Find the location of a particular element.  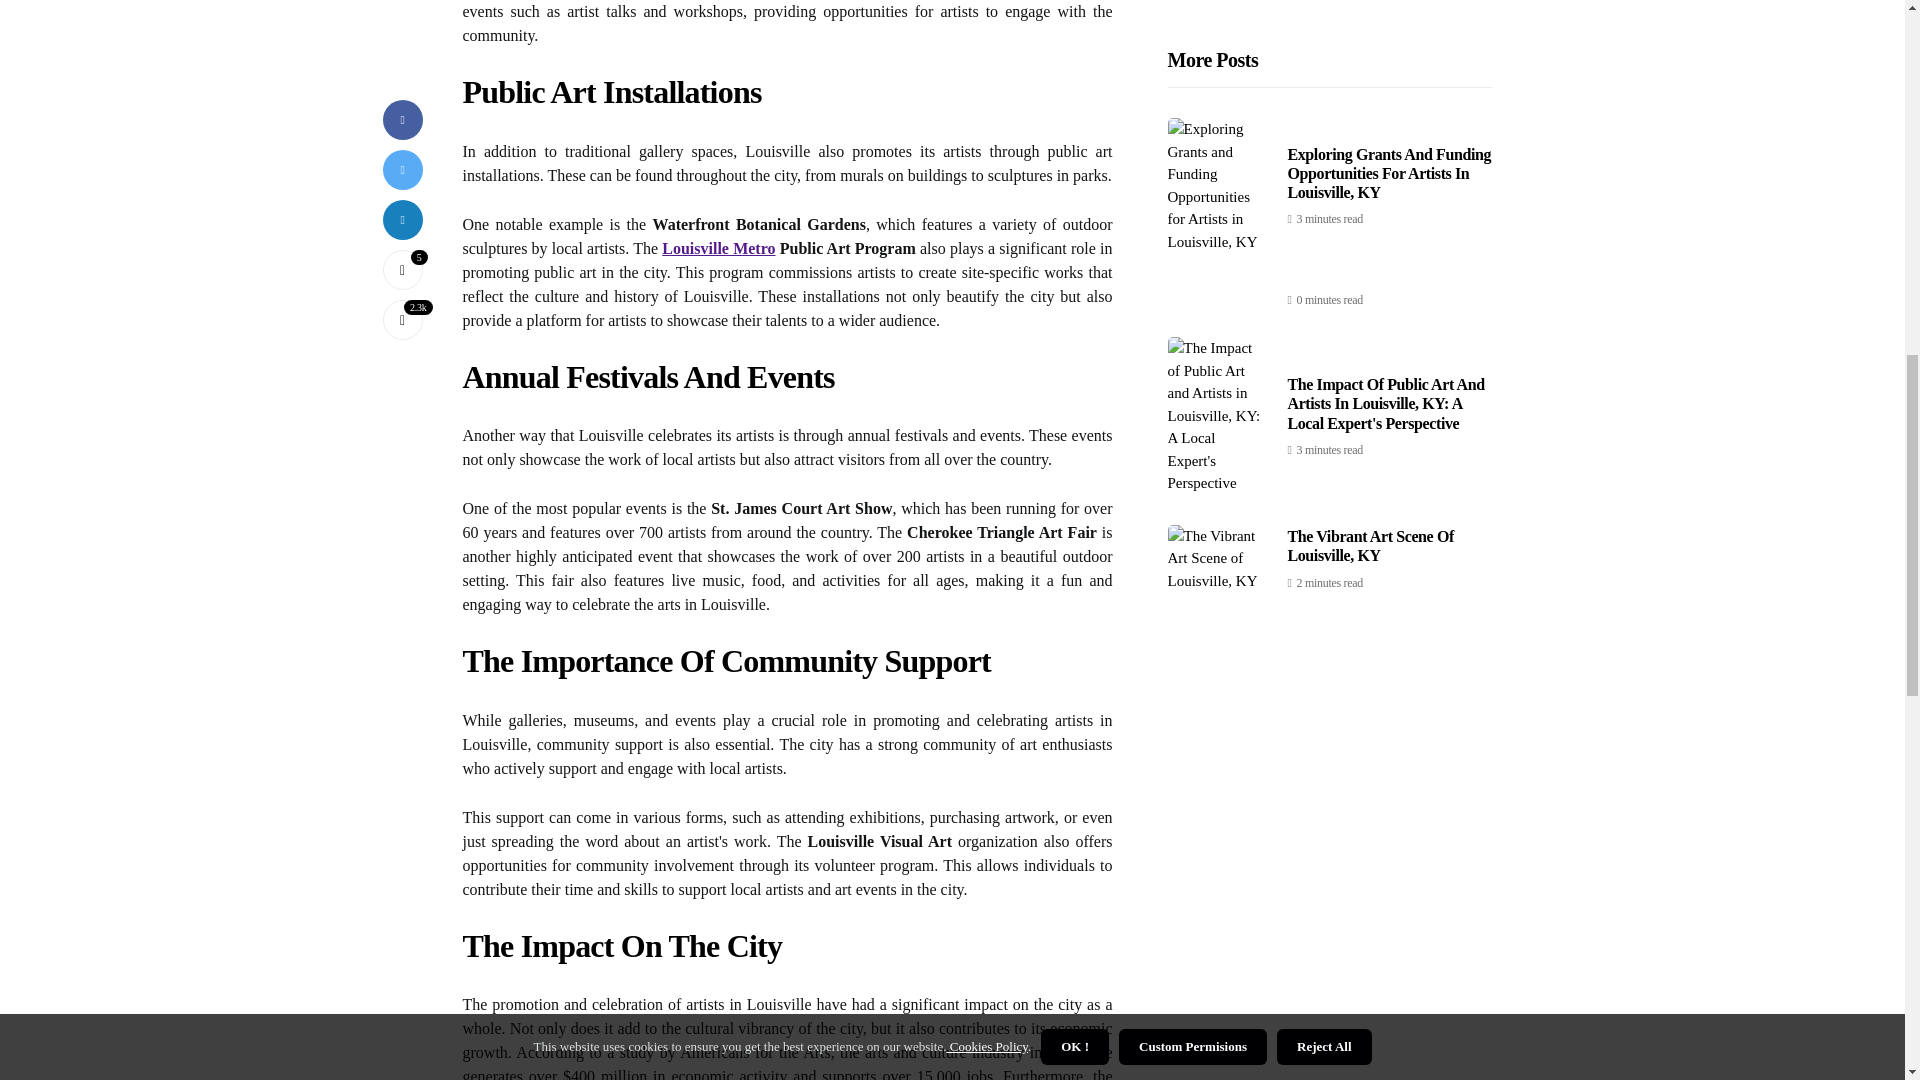

Louisville Metro is located at coordinates (718, 248).